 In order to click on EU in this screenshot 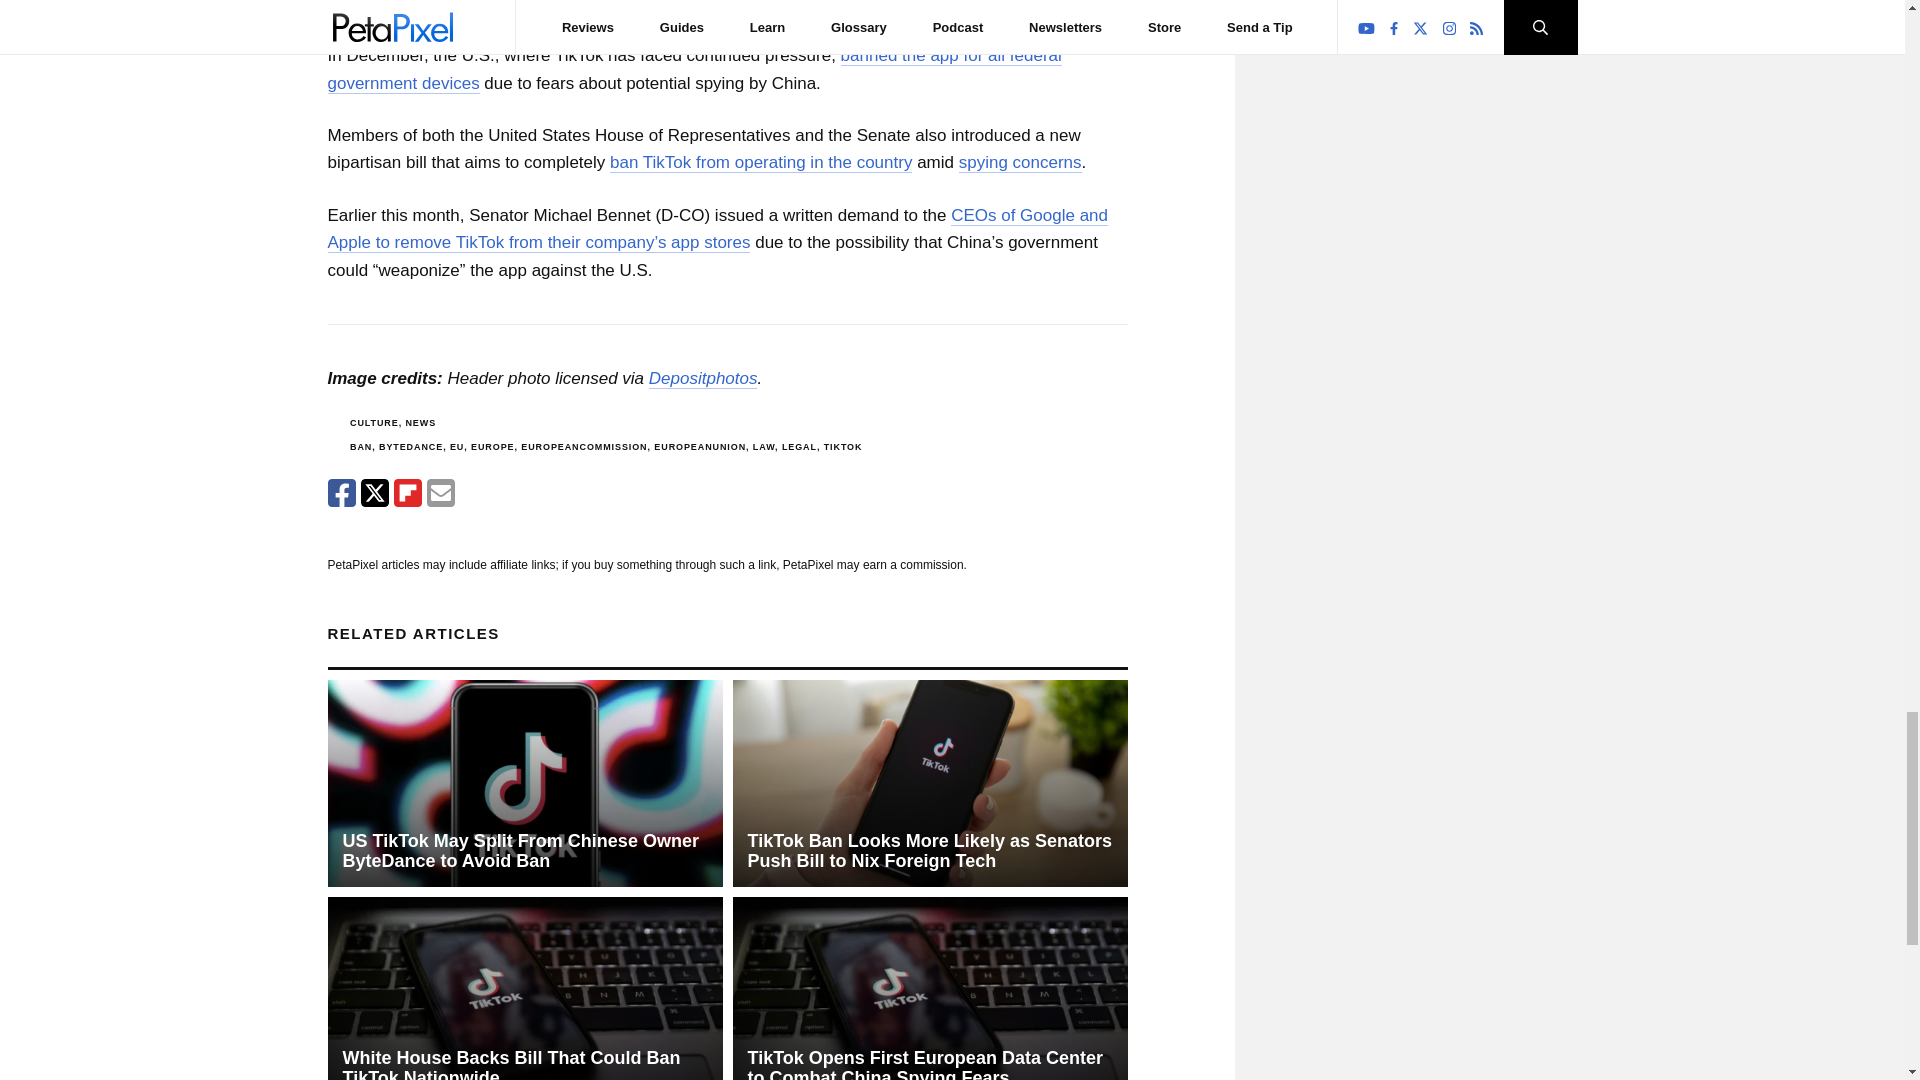, I will do `click(456, 446)`.